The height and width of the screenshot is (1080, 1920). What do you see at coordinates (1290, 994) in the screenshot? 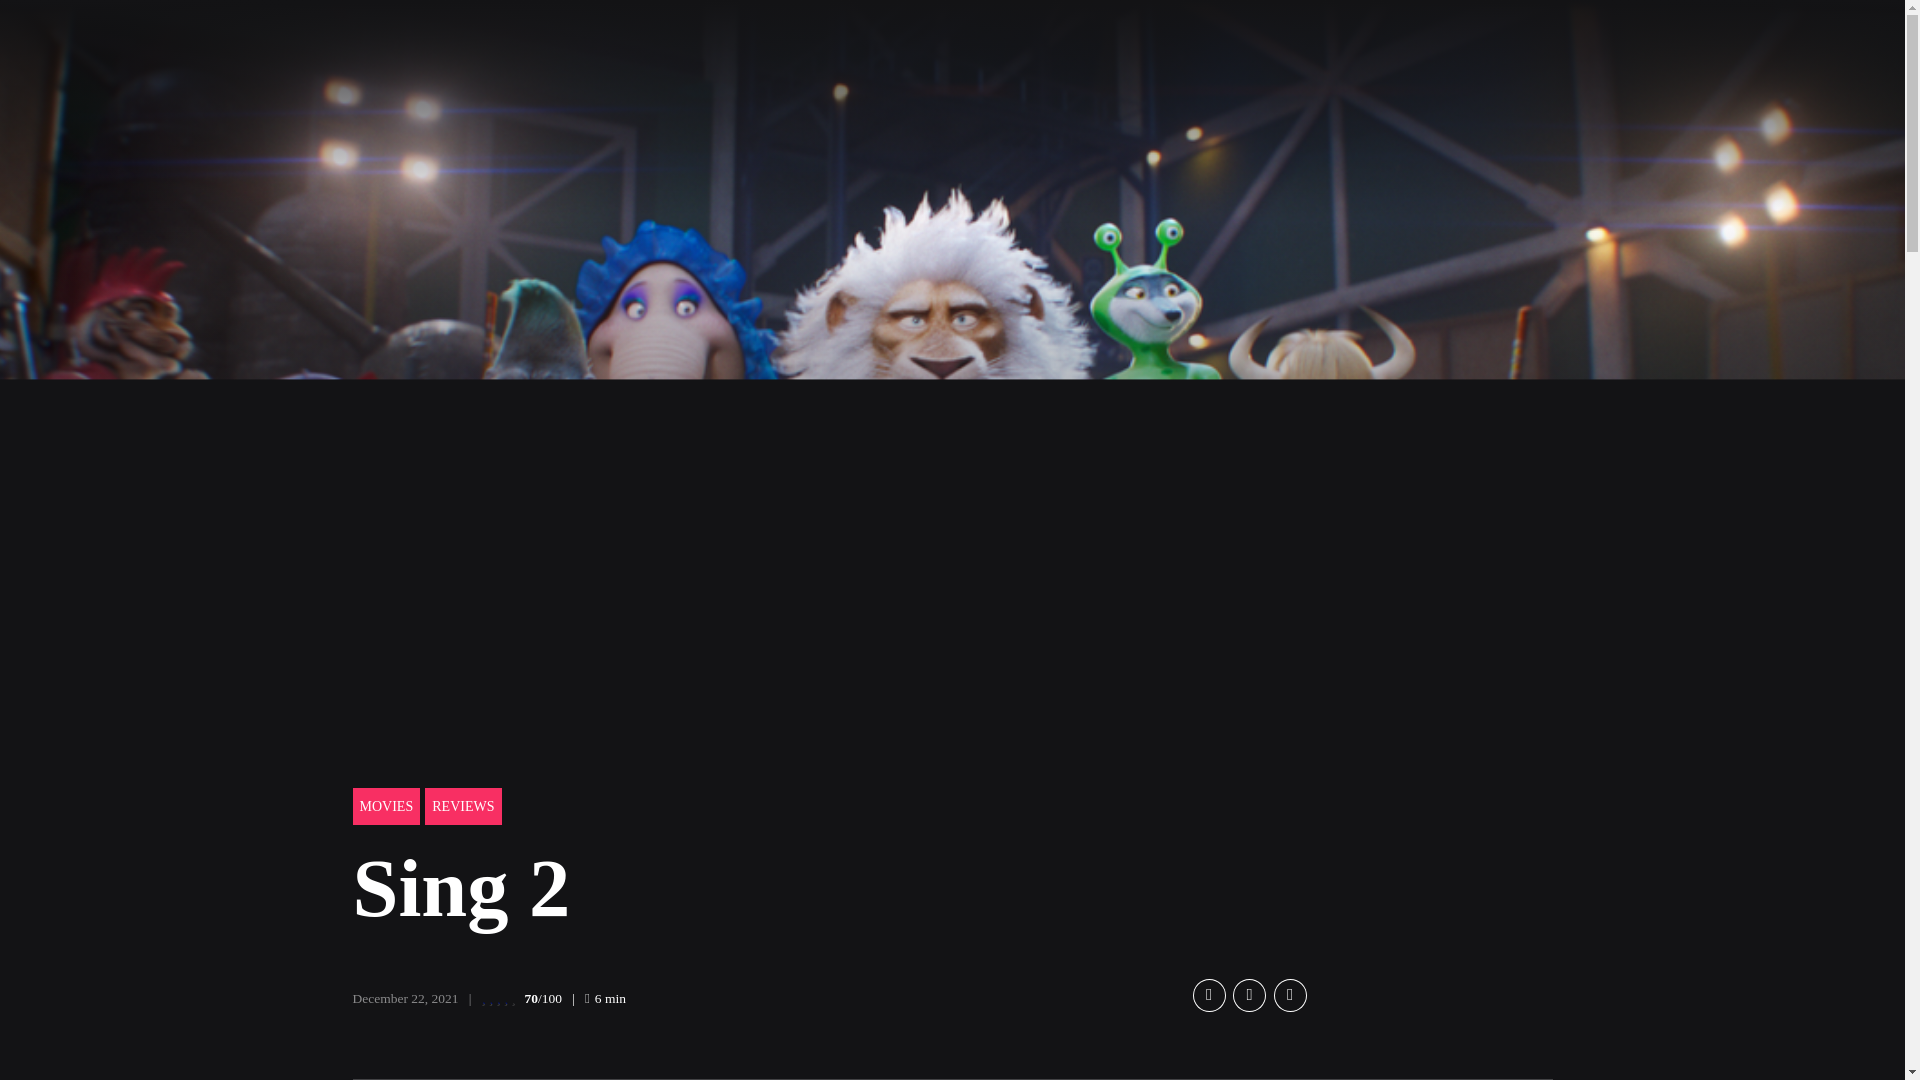
I see `Share on VK` at bounding box center [1290, 994].